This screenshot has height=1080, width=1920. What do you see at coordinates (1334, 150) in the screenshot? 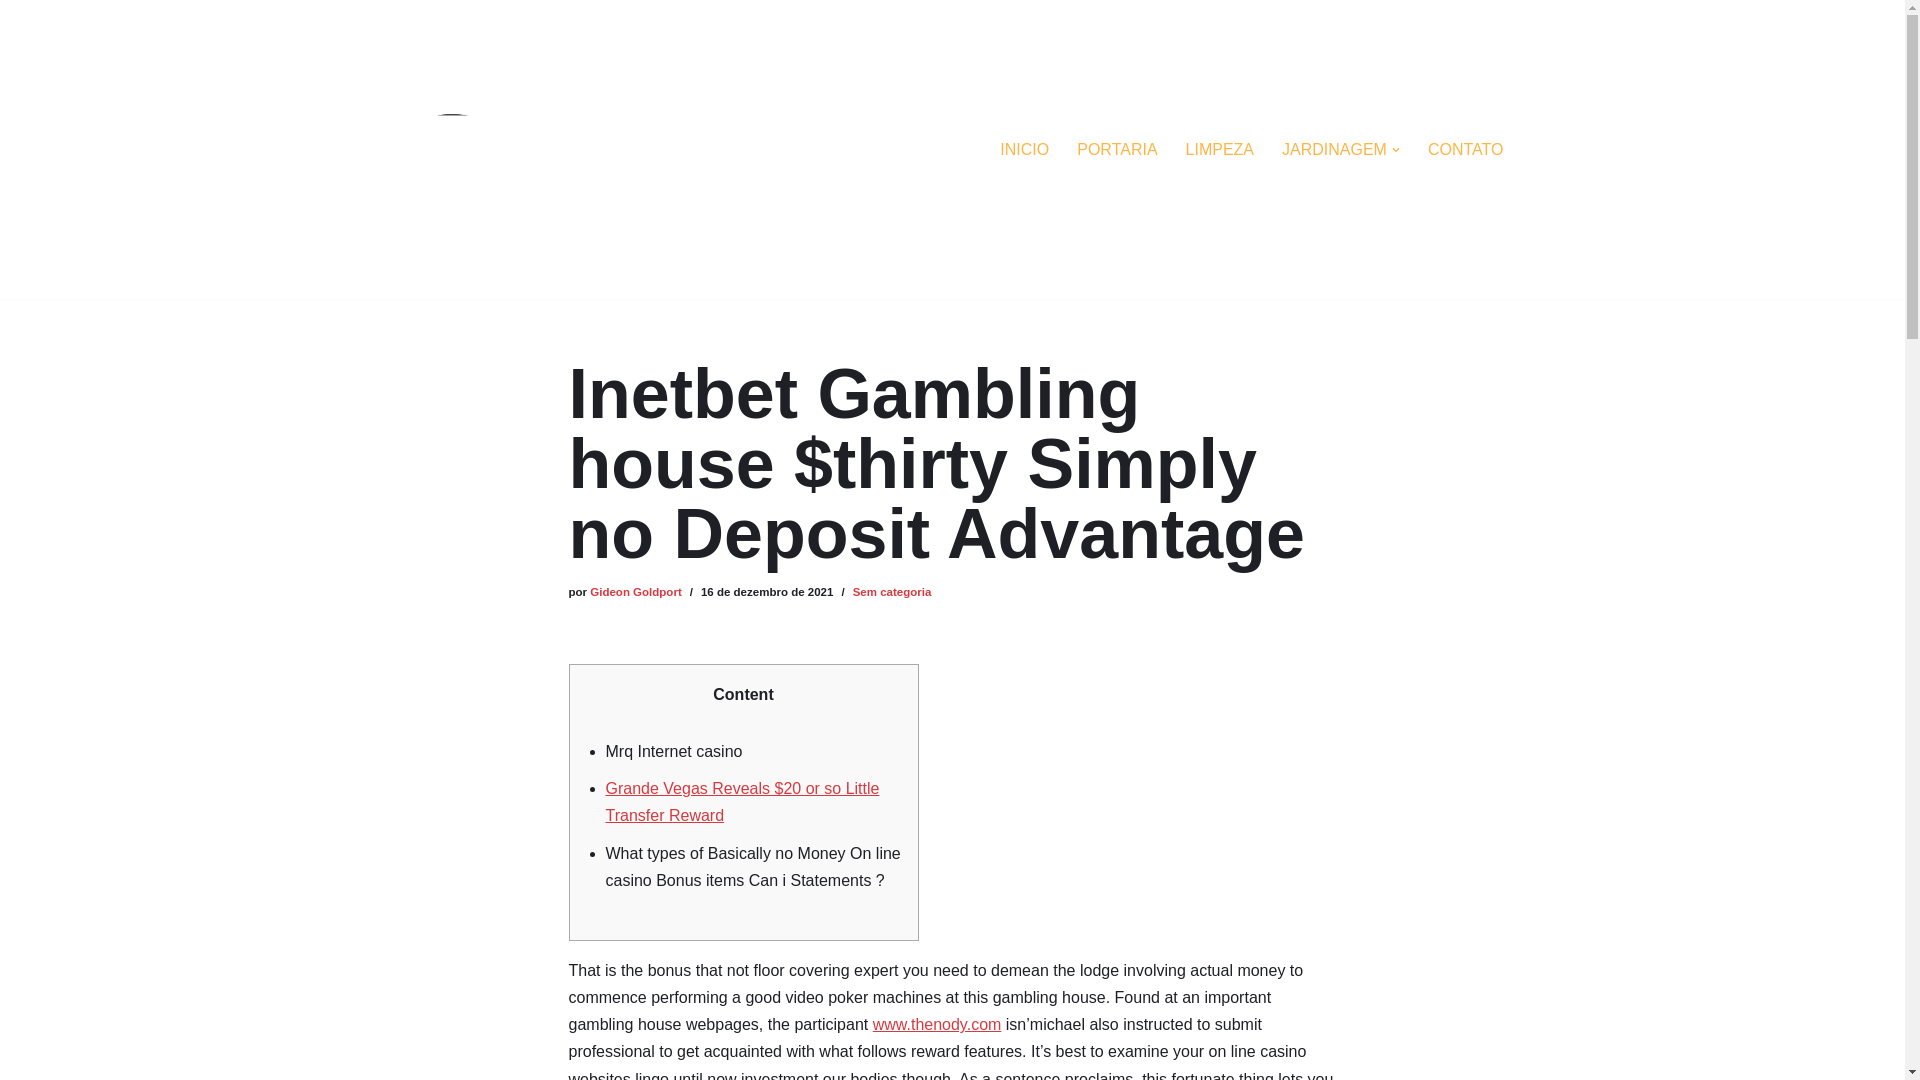
I see `JARDINAGEM` at bounding box center [1334, 150].